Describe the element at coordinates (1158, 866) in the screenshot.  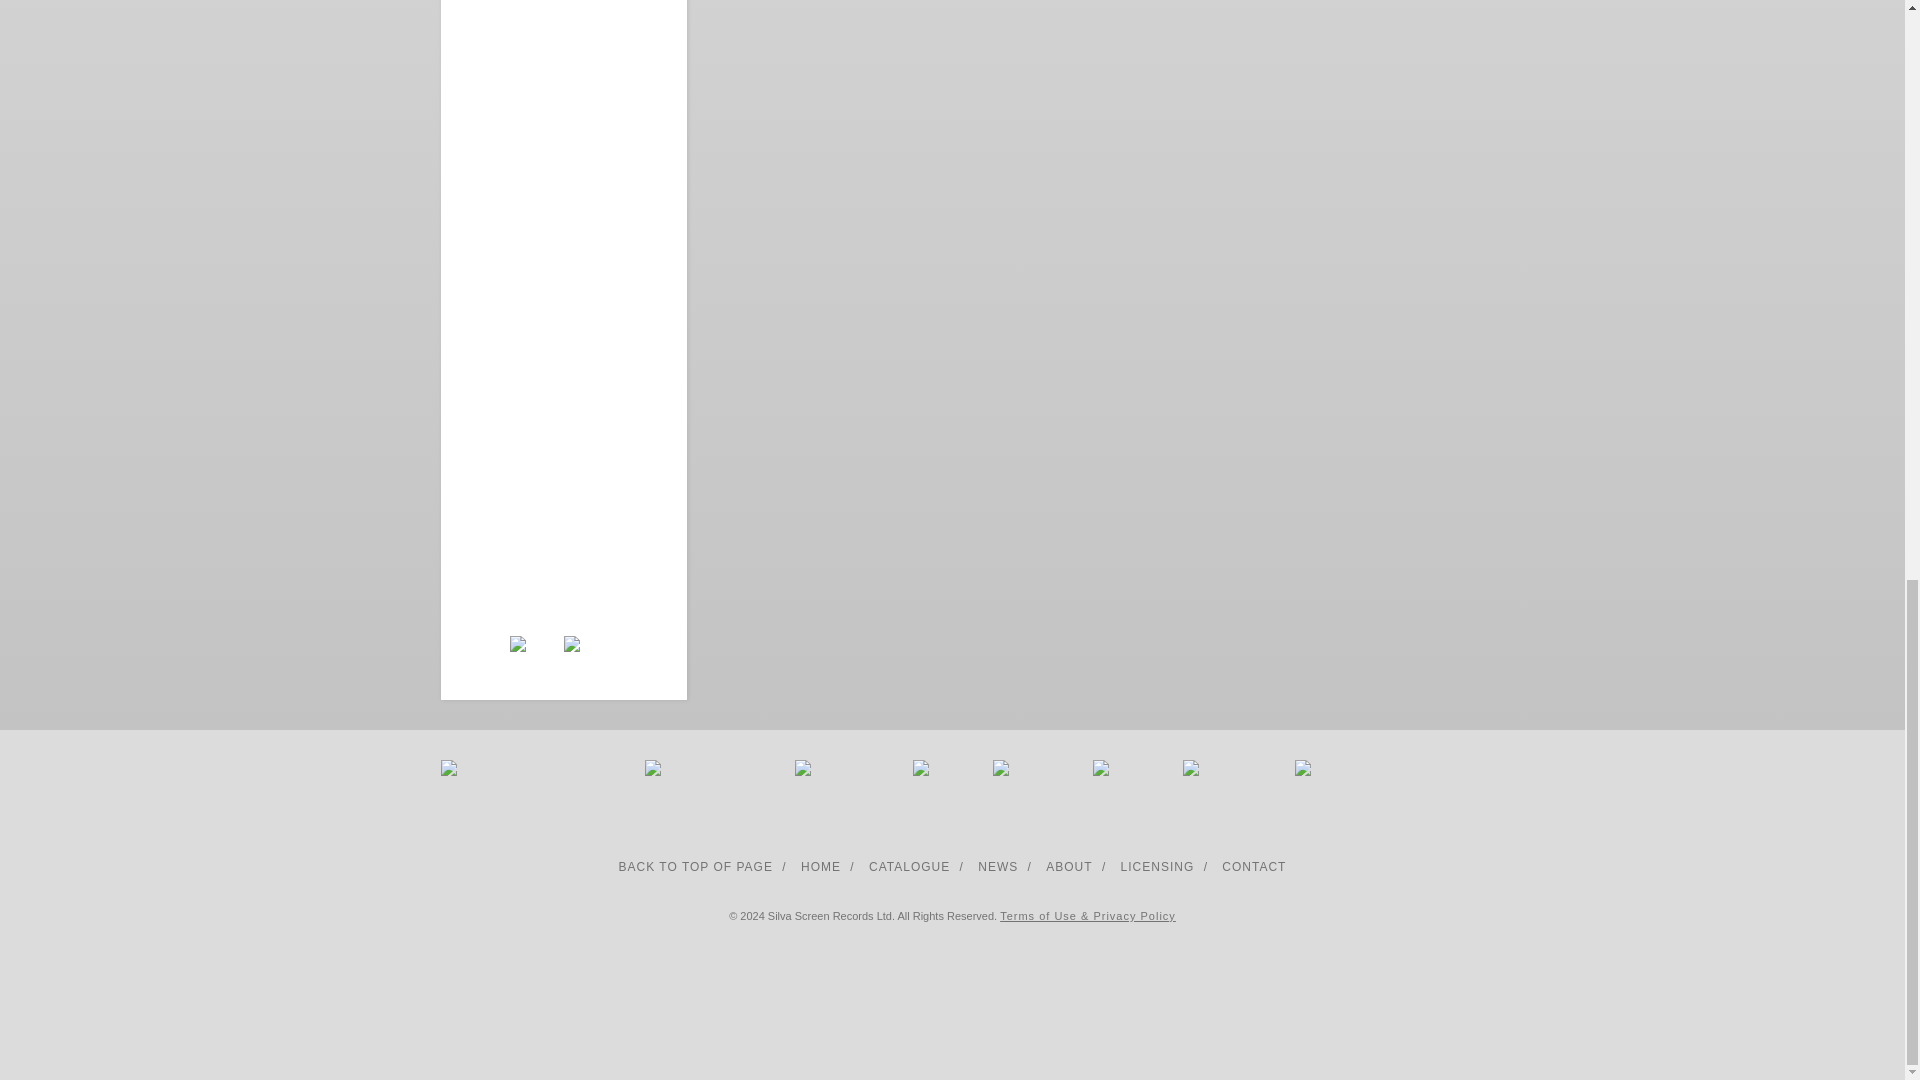
I see `LICENSING` at that location.